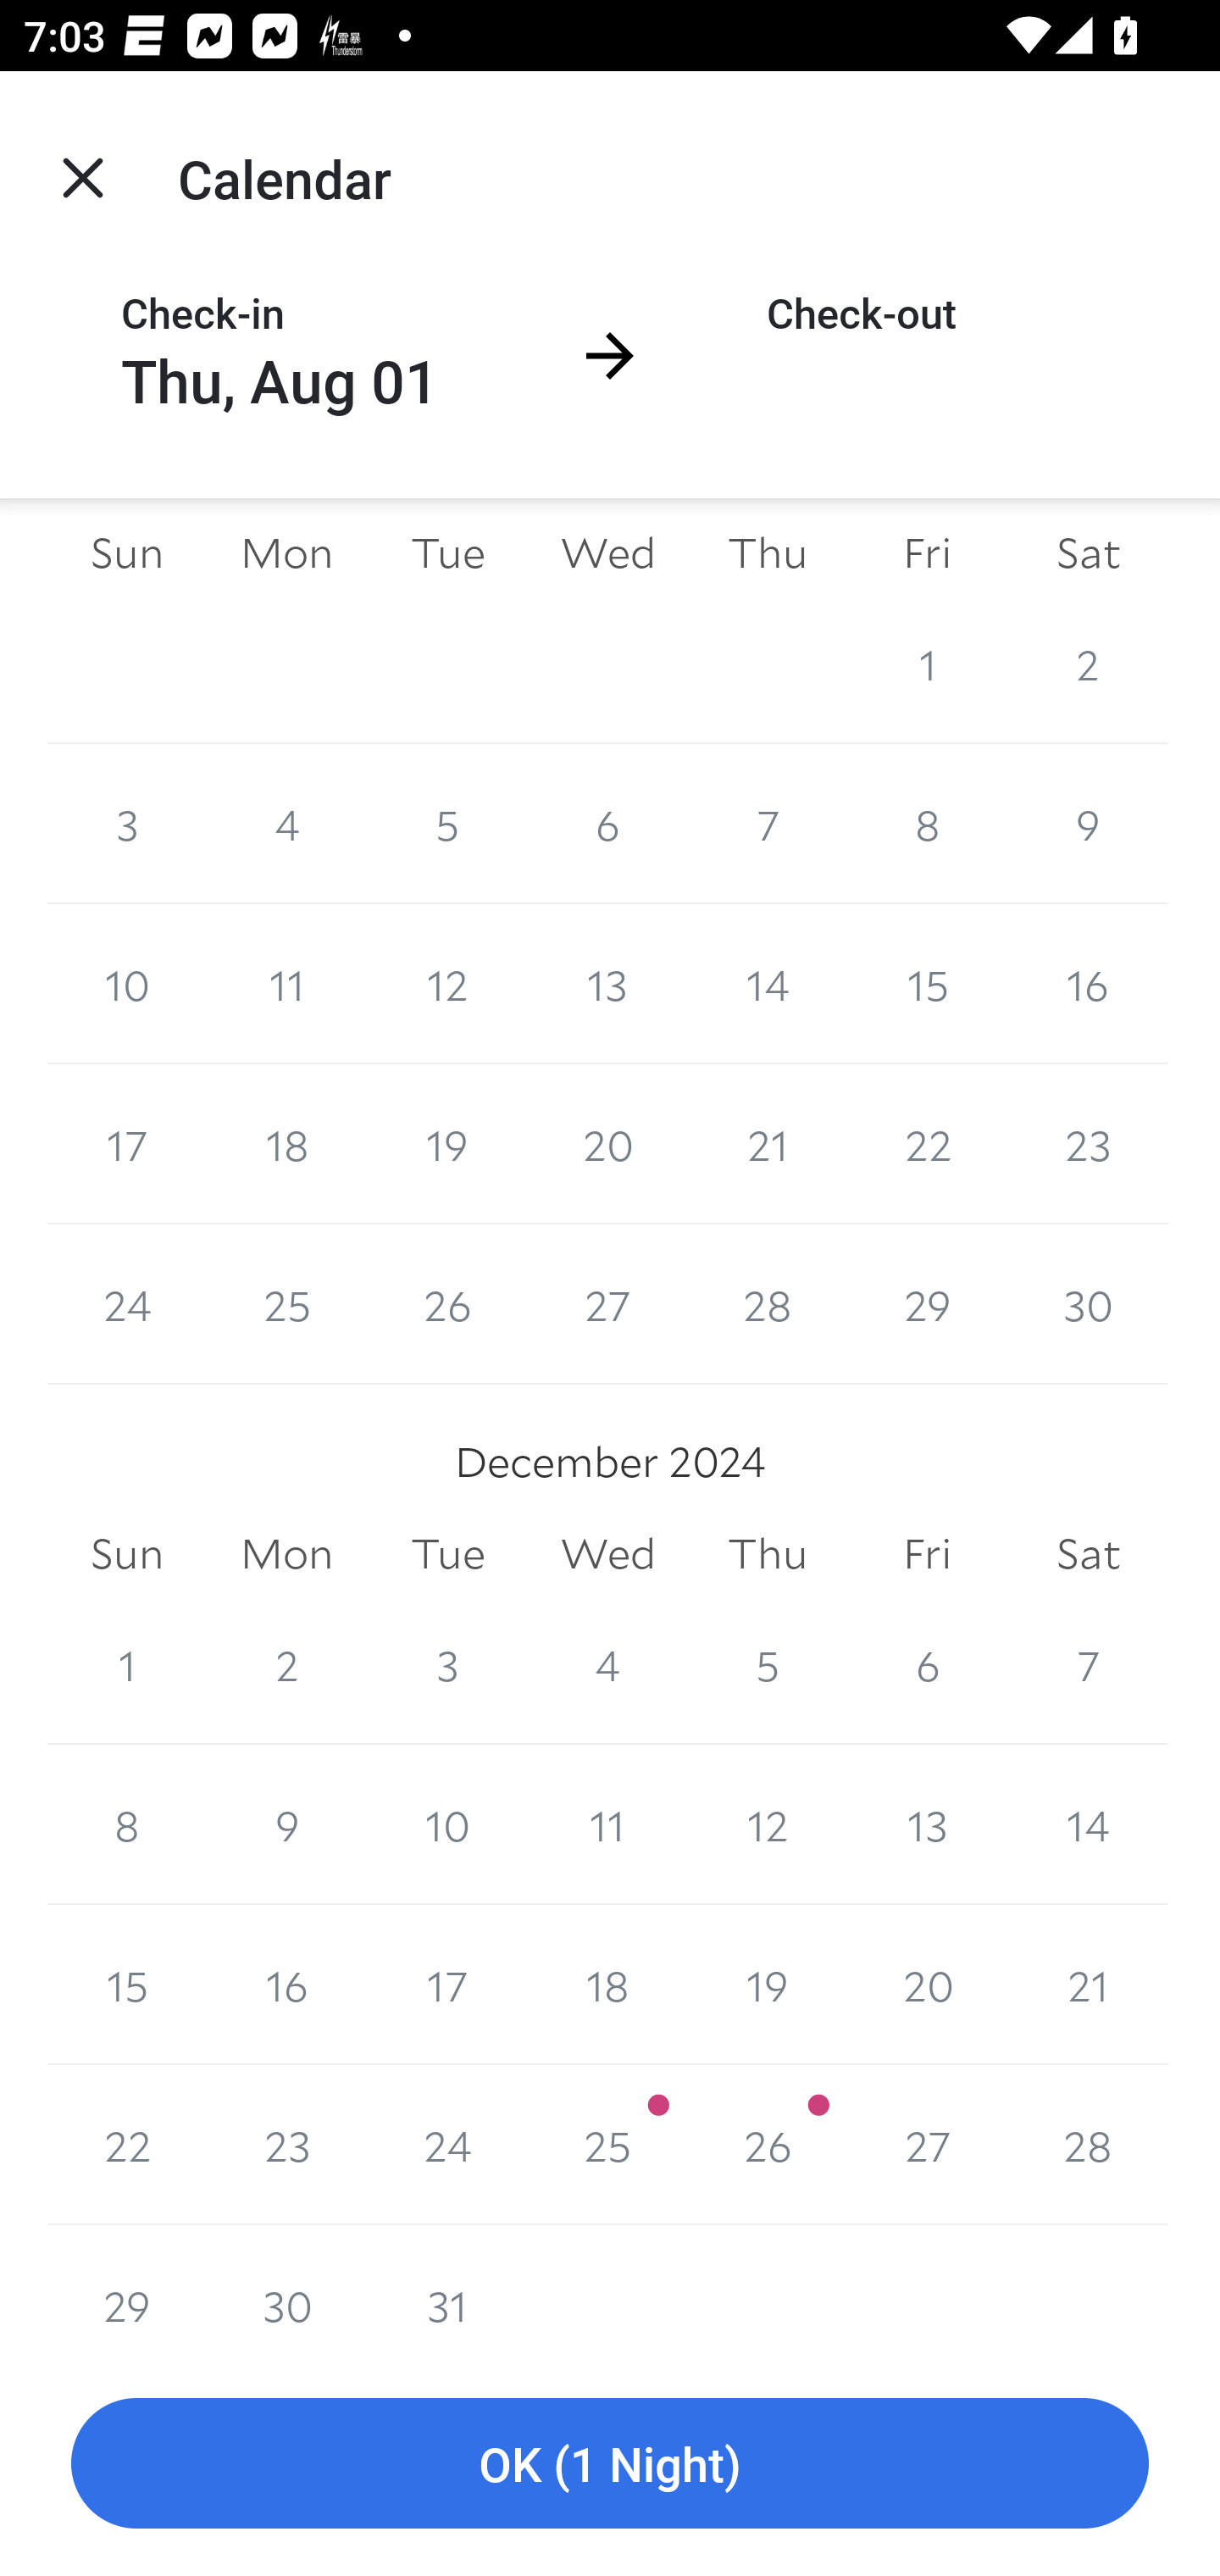 The image size is (1220, 2576). What do you see at coordinates (447, 554) in the screenshot?
I see `Tue` at bounding box center [447, 554].